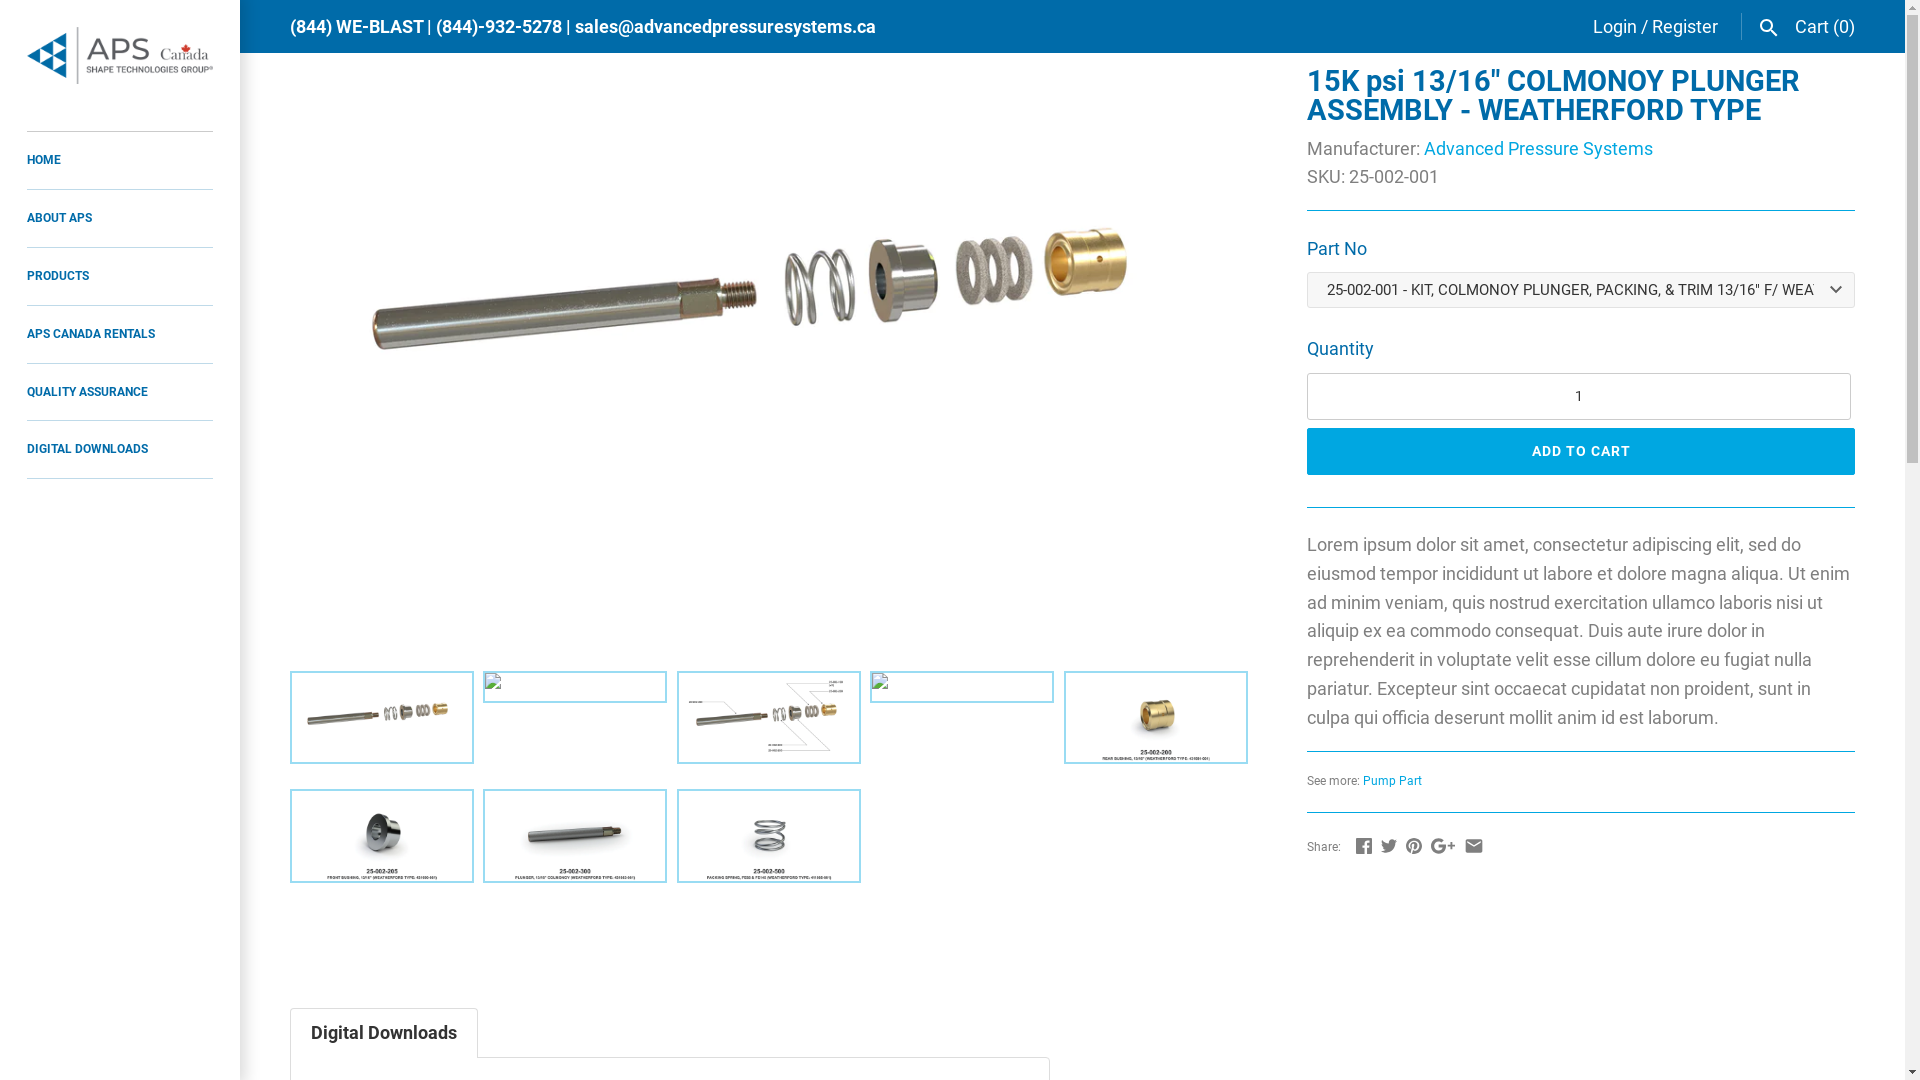 The height and width of the screenshot is (1080, 1920). I want to click on Facebook, so click(1364, 846).